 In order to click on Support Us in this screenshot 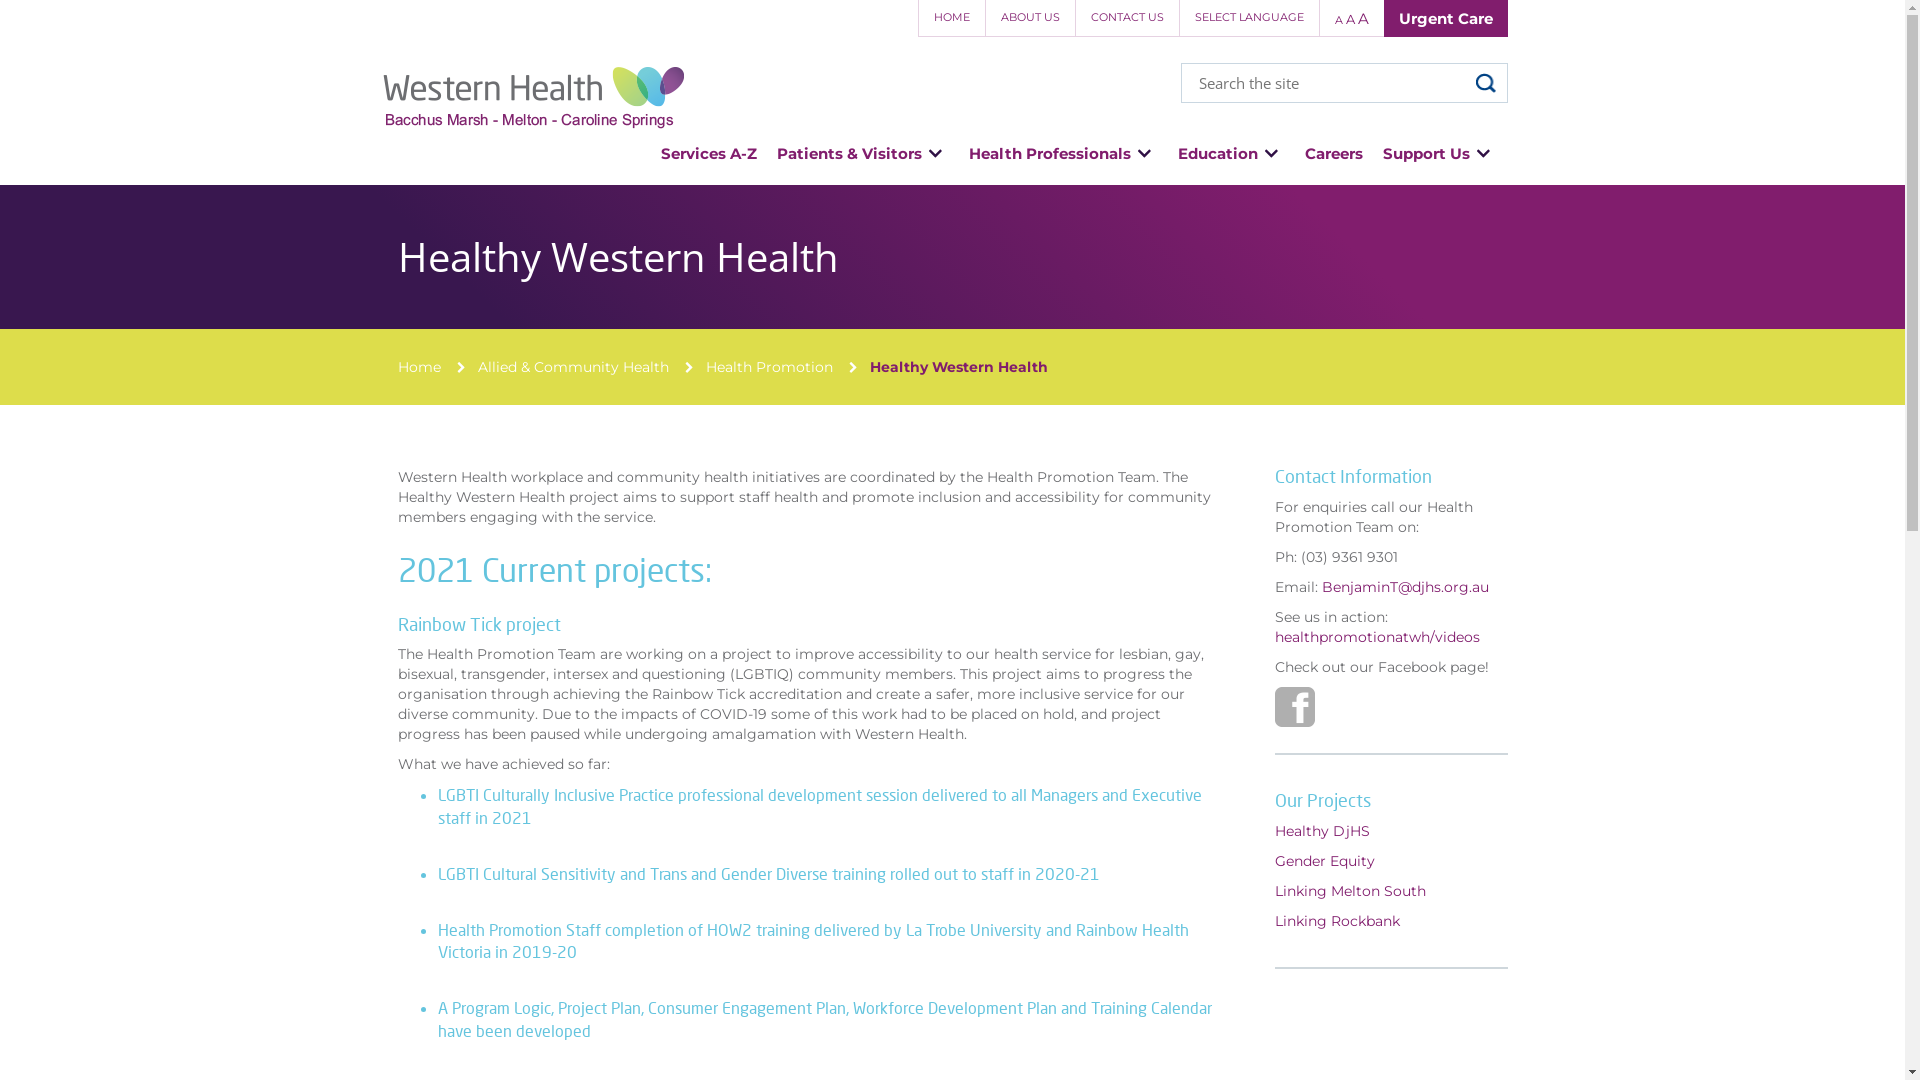, I will do `click(1440, 154)`.